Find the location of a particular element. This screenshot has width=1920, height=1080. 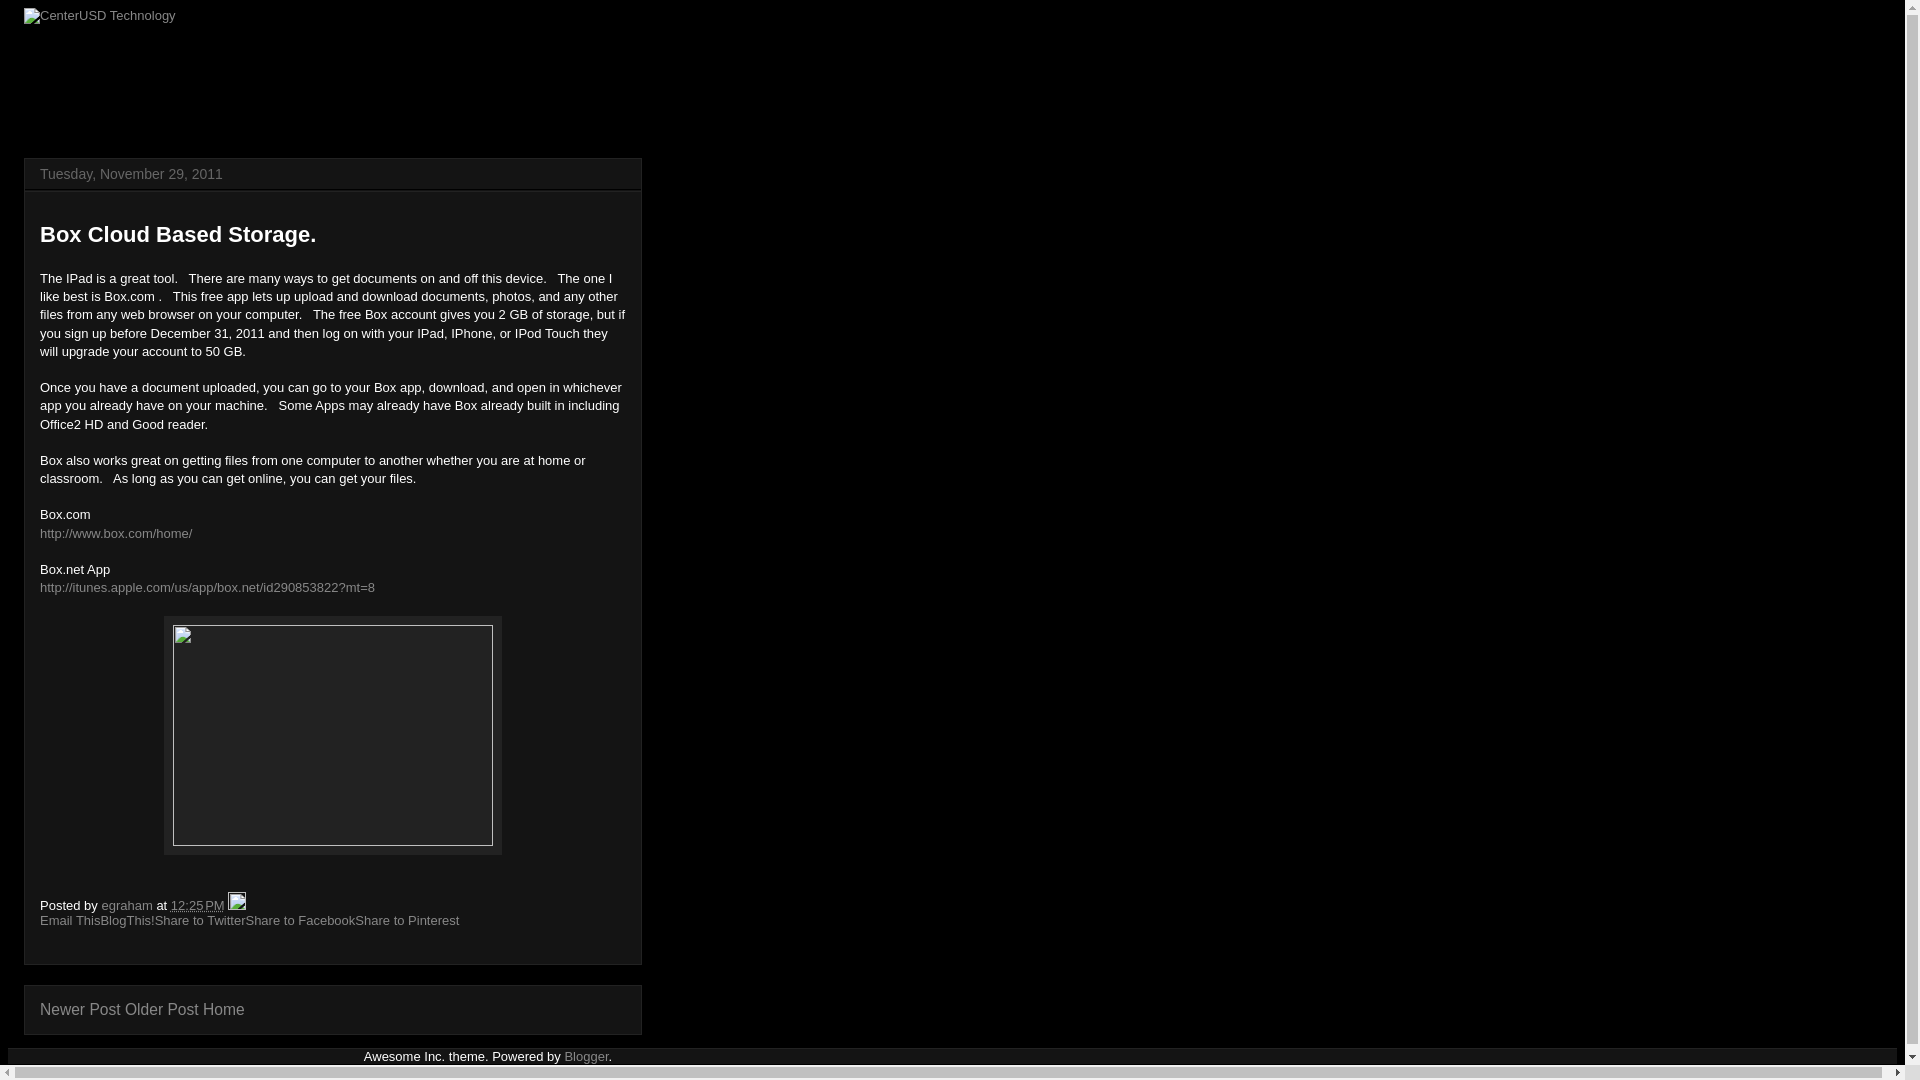

BlogThis! is located at coordinates (126, 920).